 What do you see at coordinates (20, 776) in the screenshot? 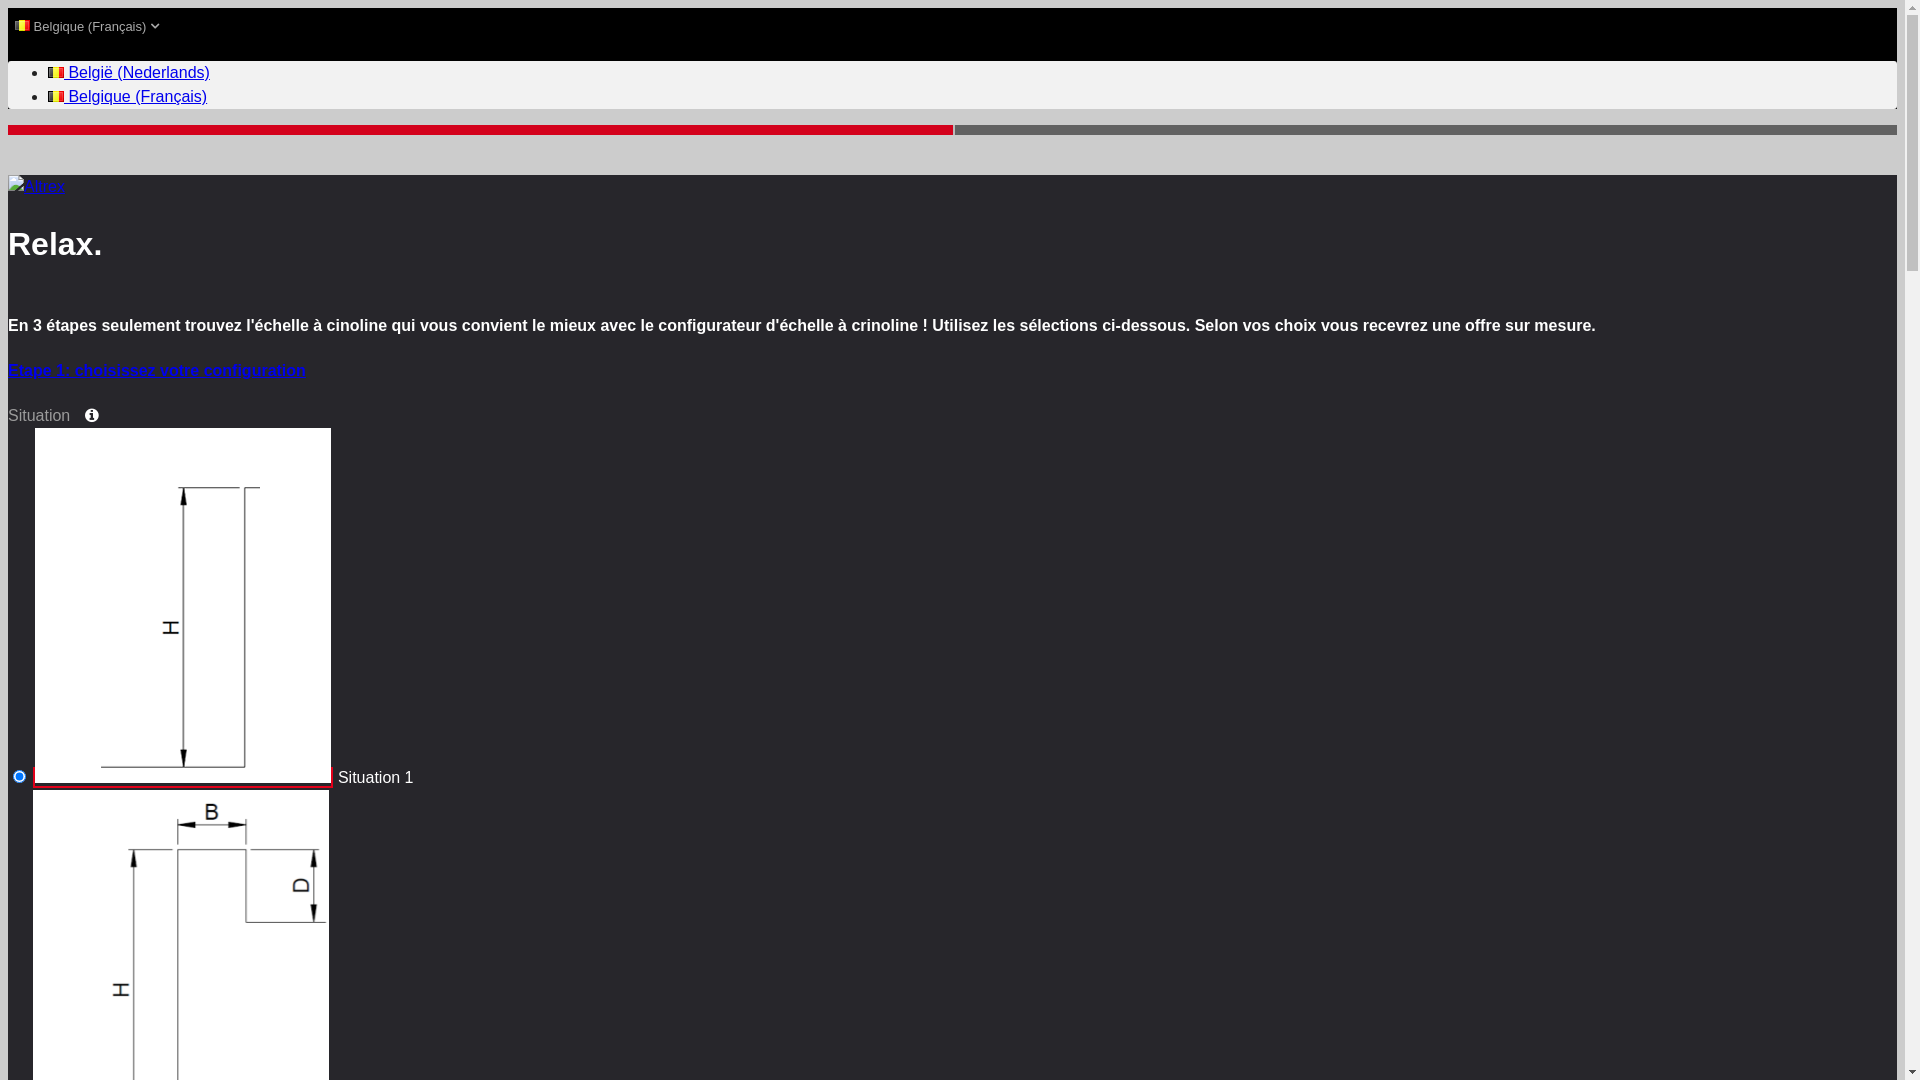
I see `uitstapbeveleiging|uitstap op dak||Altrex - Everest|` at bounding box center [20, 776].